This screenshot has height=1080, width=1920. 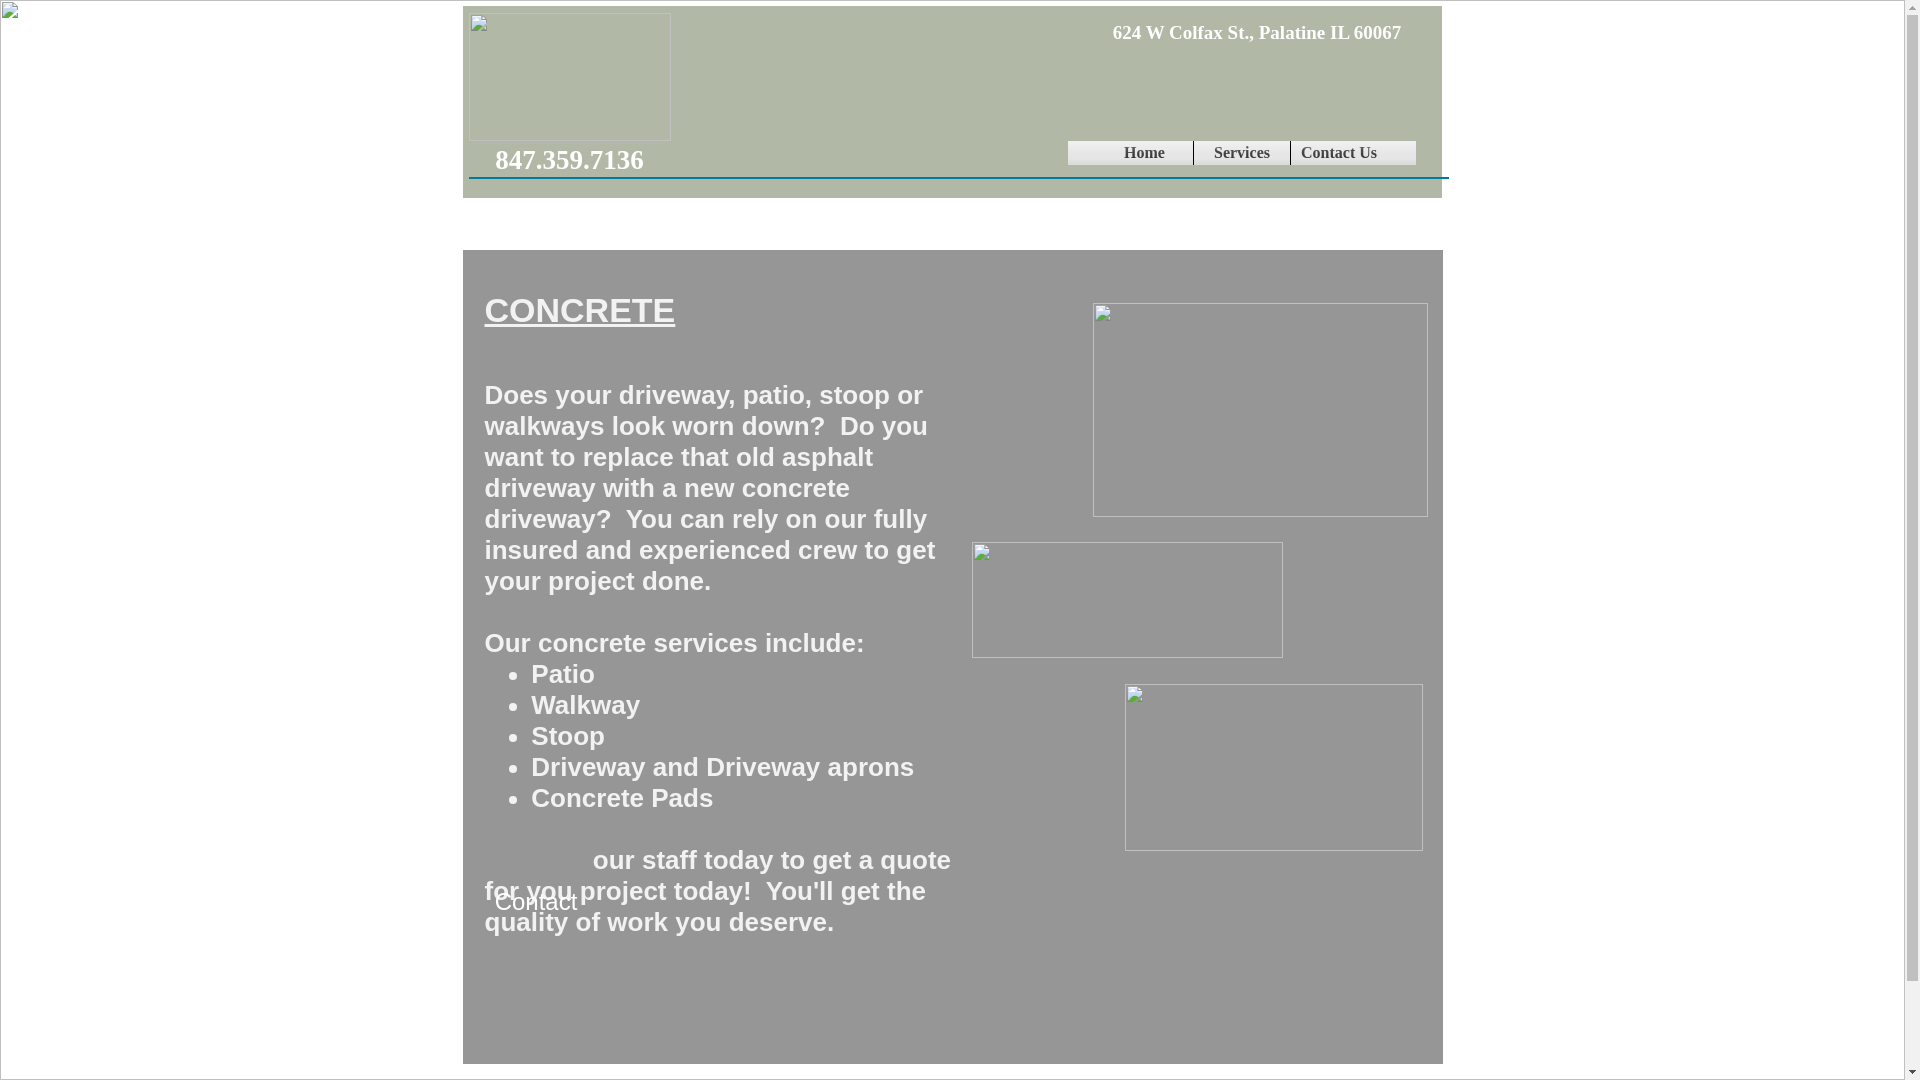 I want to click on Contact, so click(x=536, y=901).